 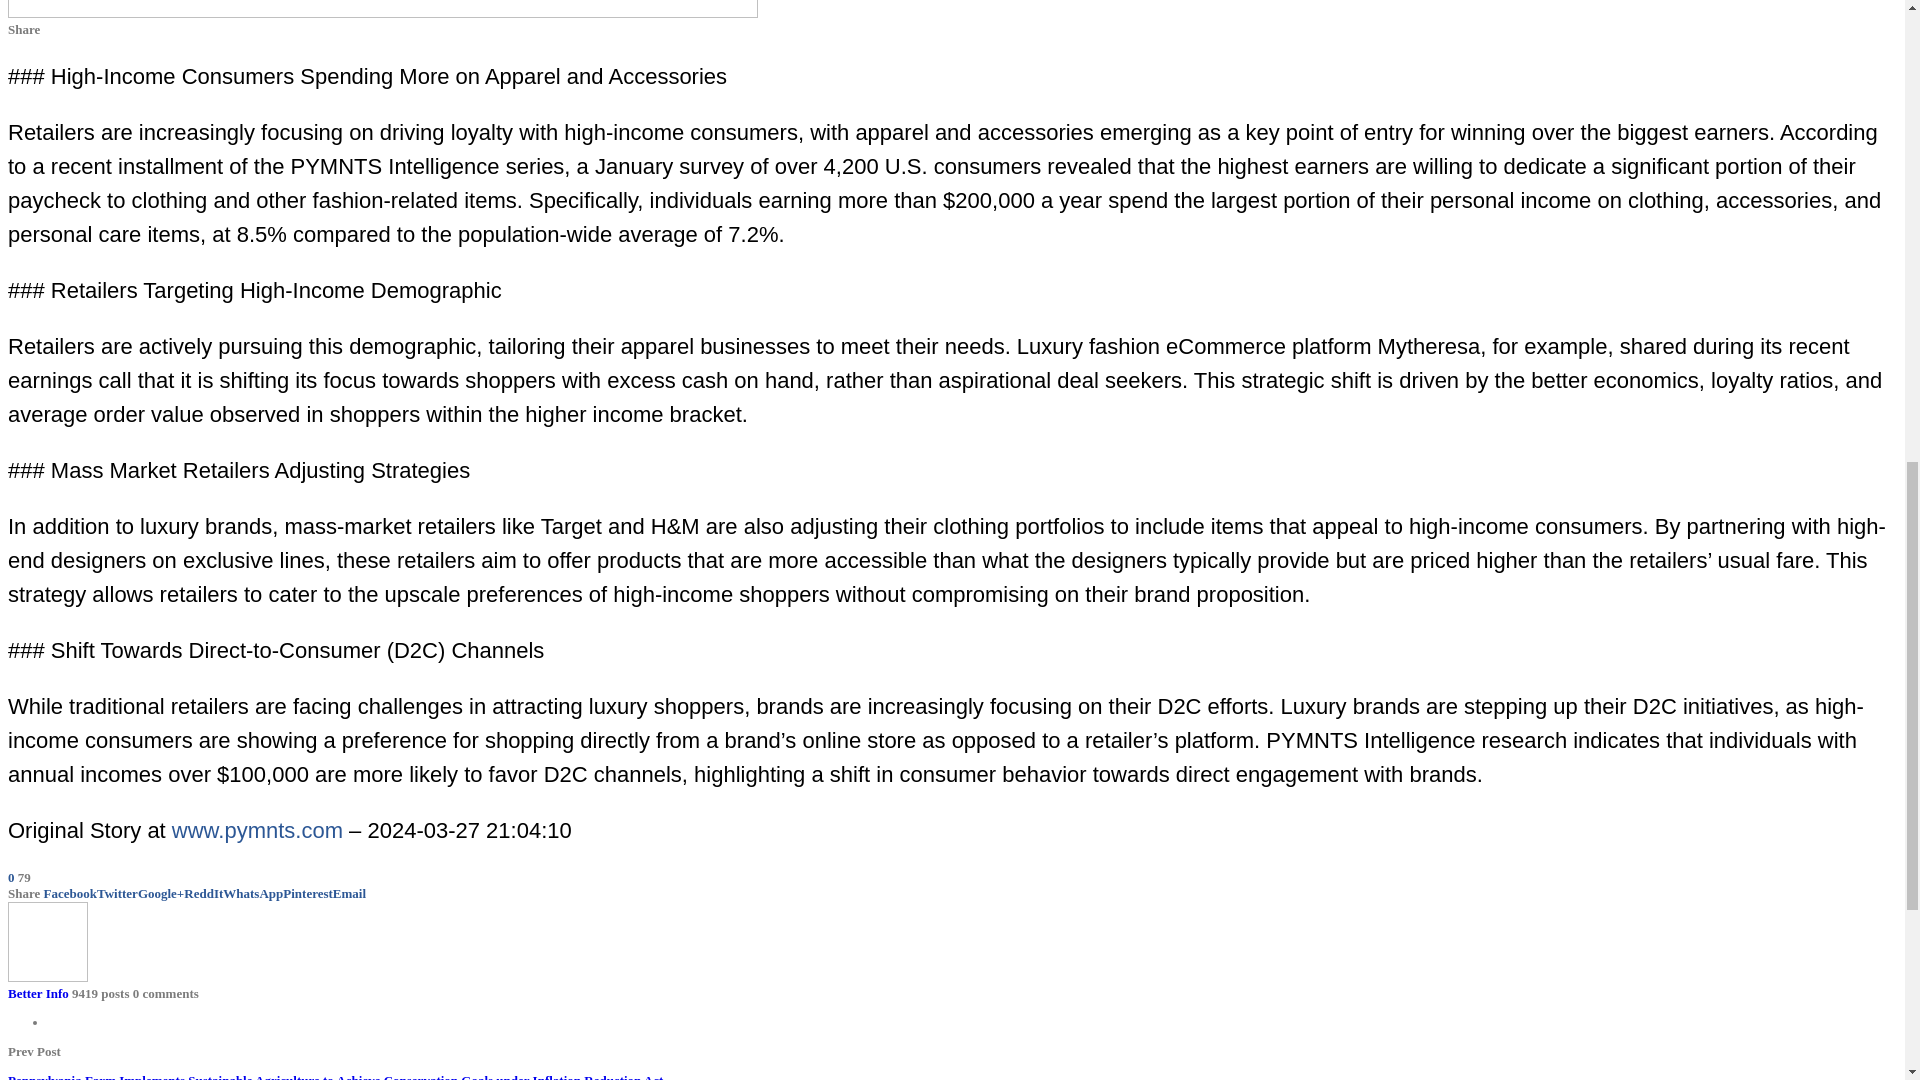 What do you see at coordinates (307, 892) in the screenshot?
I see `Pinterest` at bounding box center [307, 892].